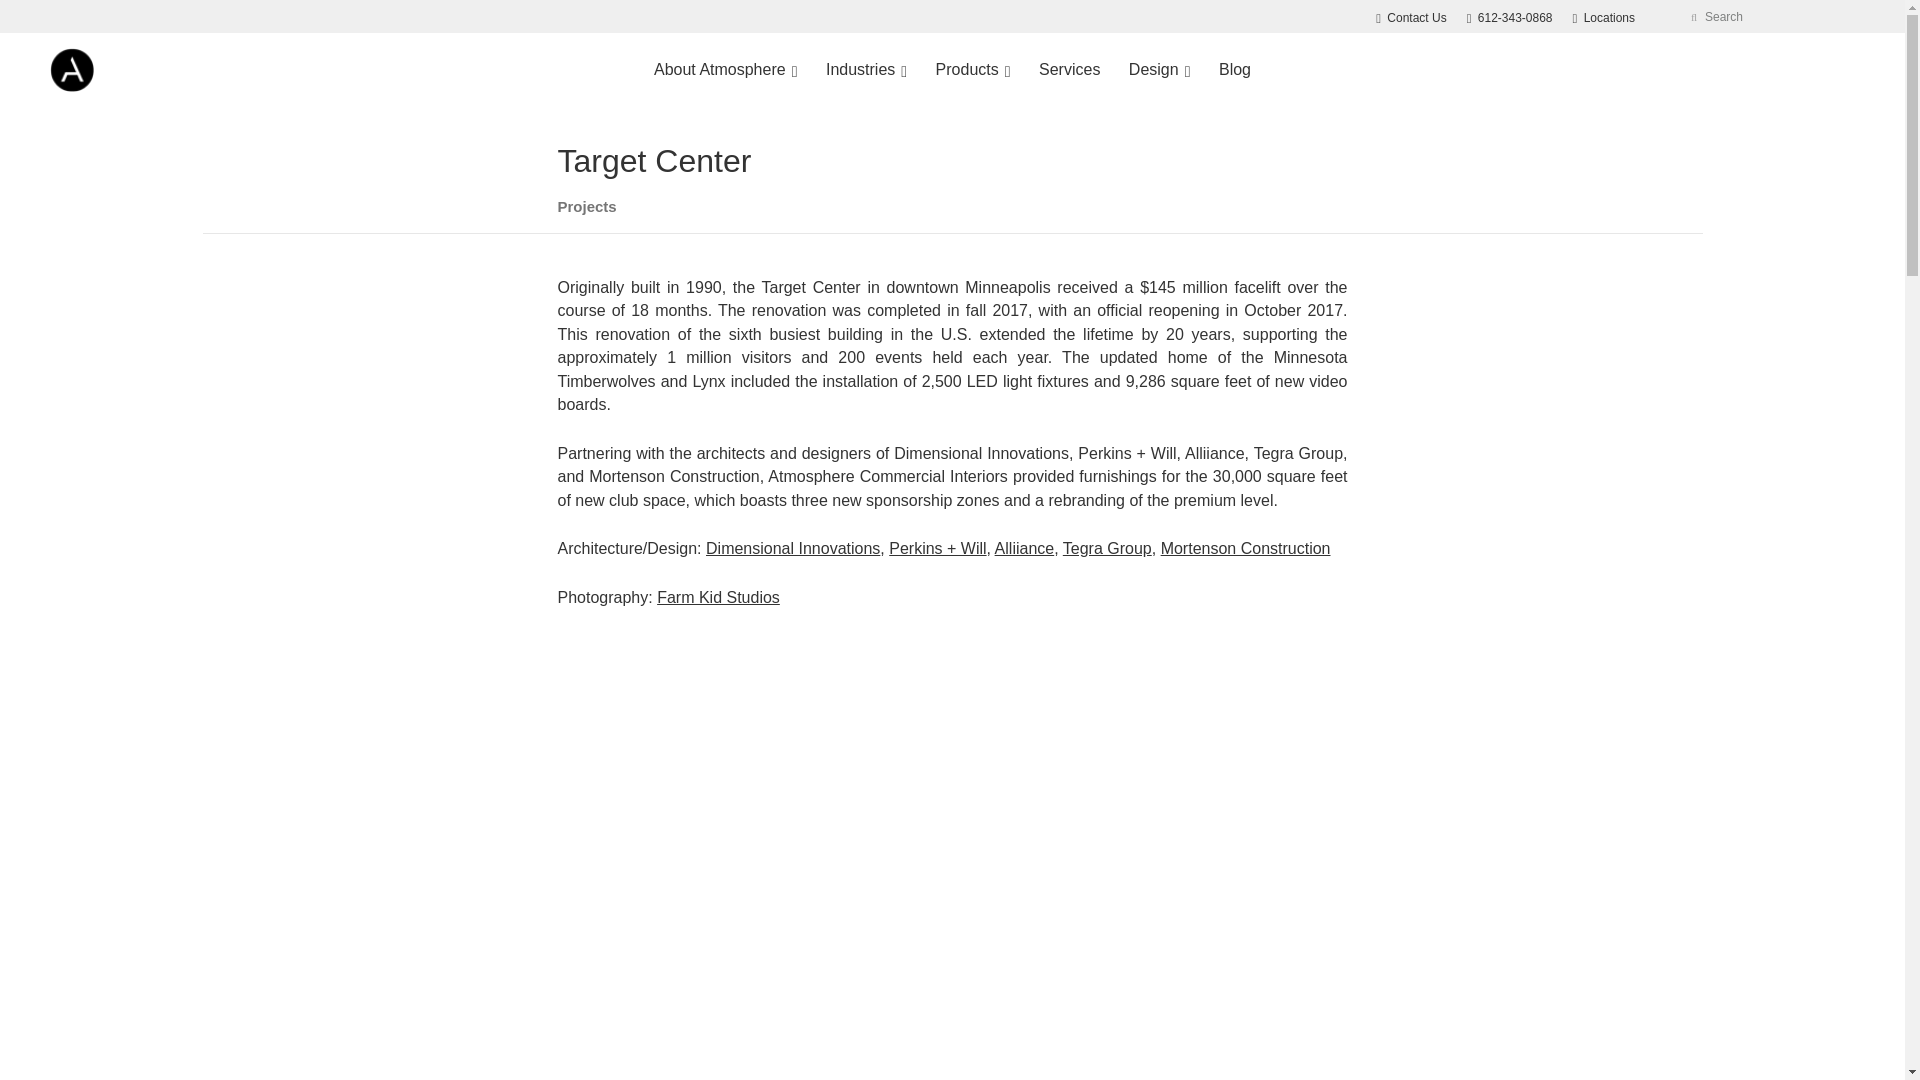 This screenshot has height=1080, width=1920. Describe the element at coordinates (1069, 70) in the screenshot. I see `Services` at that location.